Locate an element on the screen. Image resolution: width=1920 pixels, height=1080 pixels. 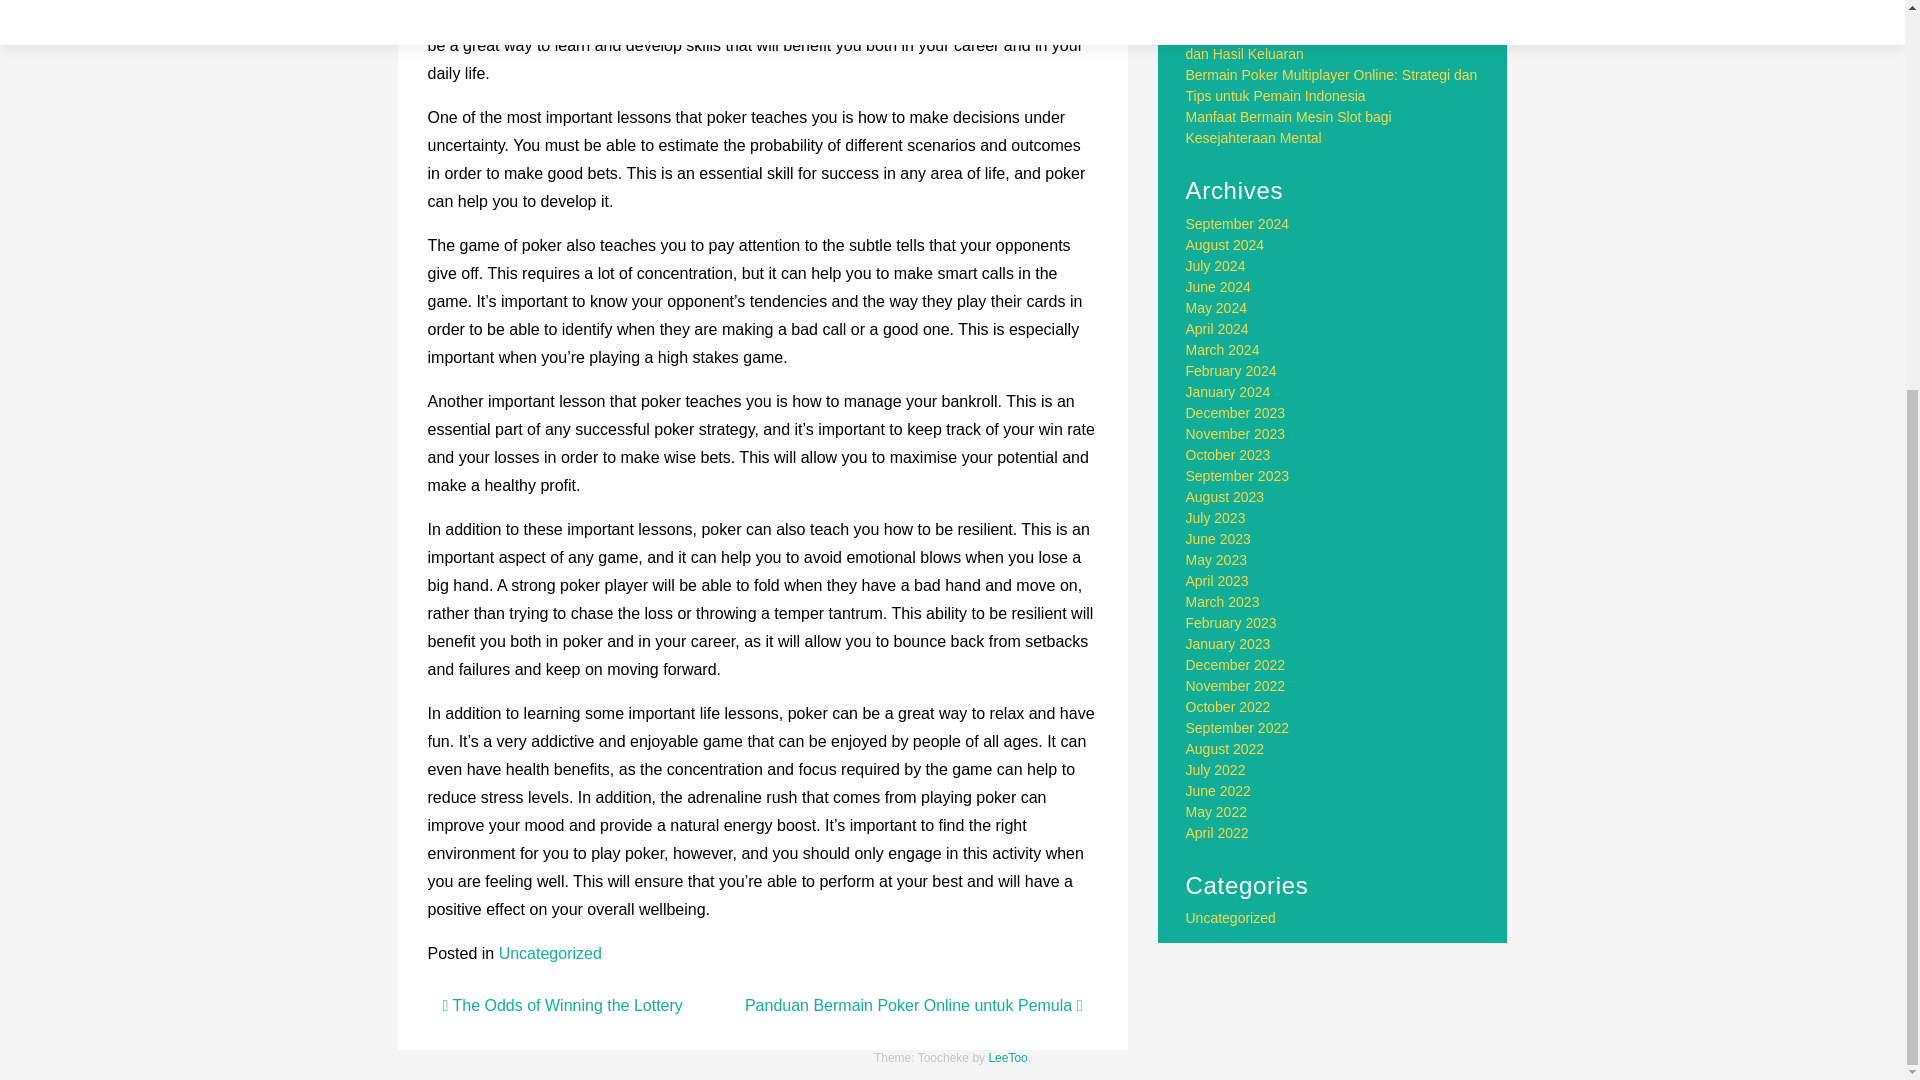
December 2023 is located at coordinates (1236, 413).